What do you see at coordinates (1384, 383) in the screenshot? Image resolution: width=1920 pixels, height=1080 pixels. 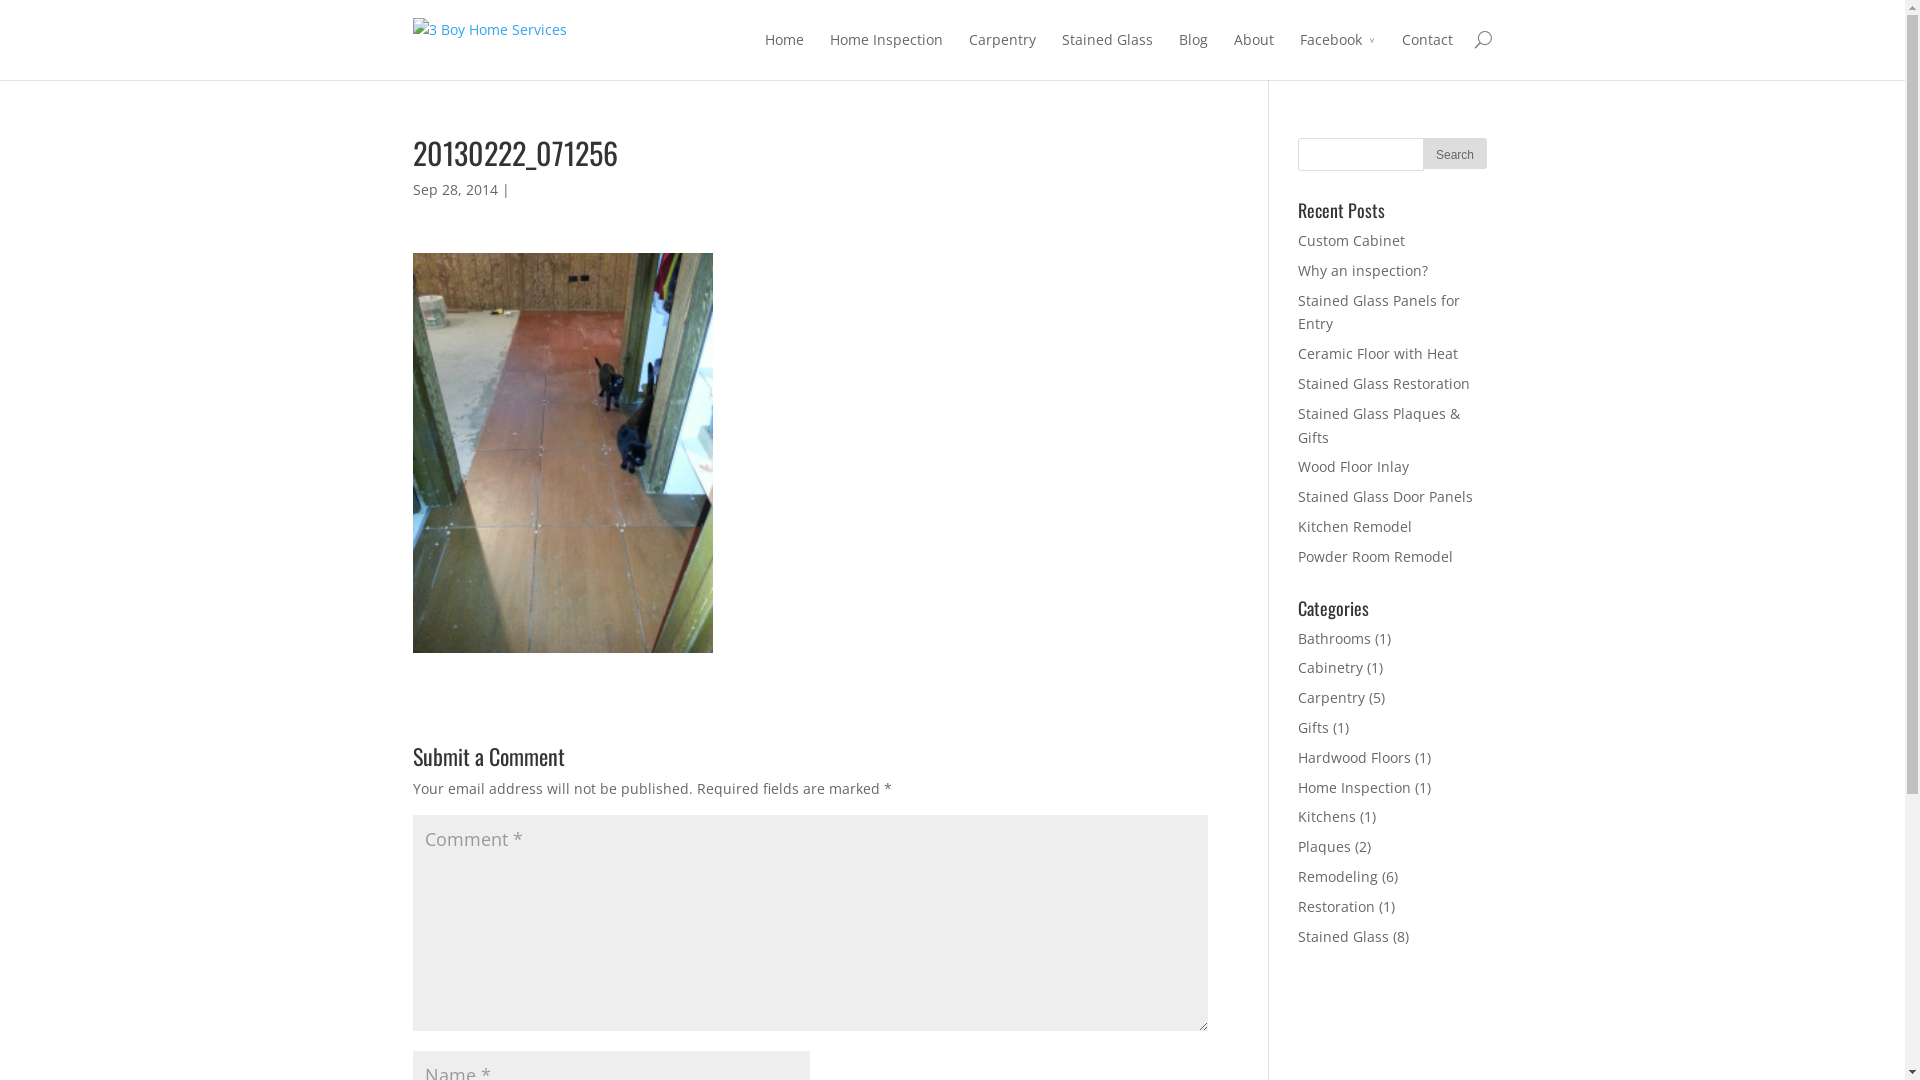 I see `Stained Glass Restoration` at bounding box center [1384, 383].